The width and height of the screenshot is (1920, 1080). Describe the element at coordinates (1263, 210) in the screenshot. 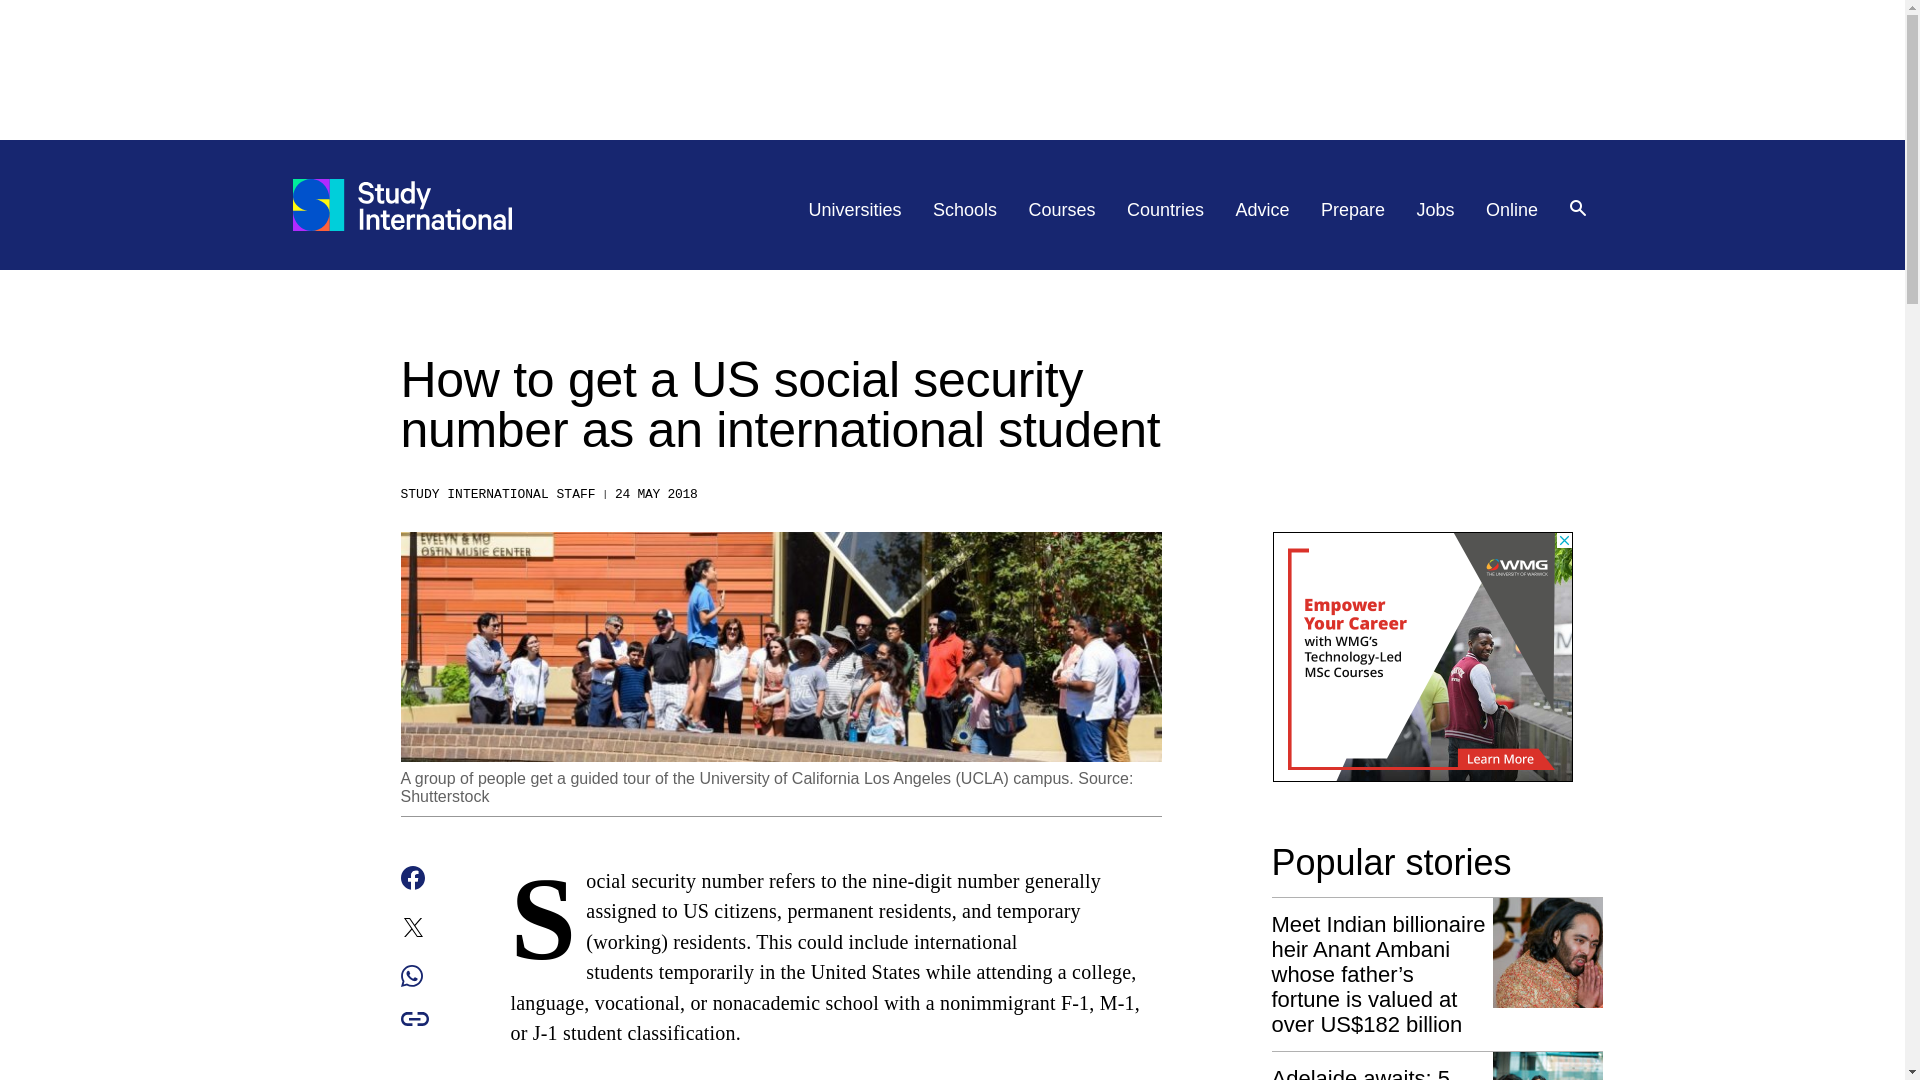

I see `Advice` at that location.